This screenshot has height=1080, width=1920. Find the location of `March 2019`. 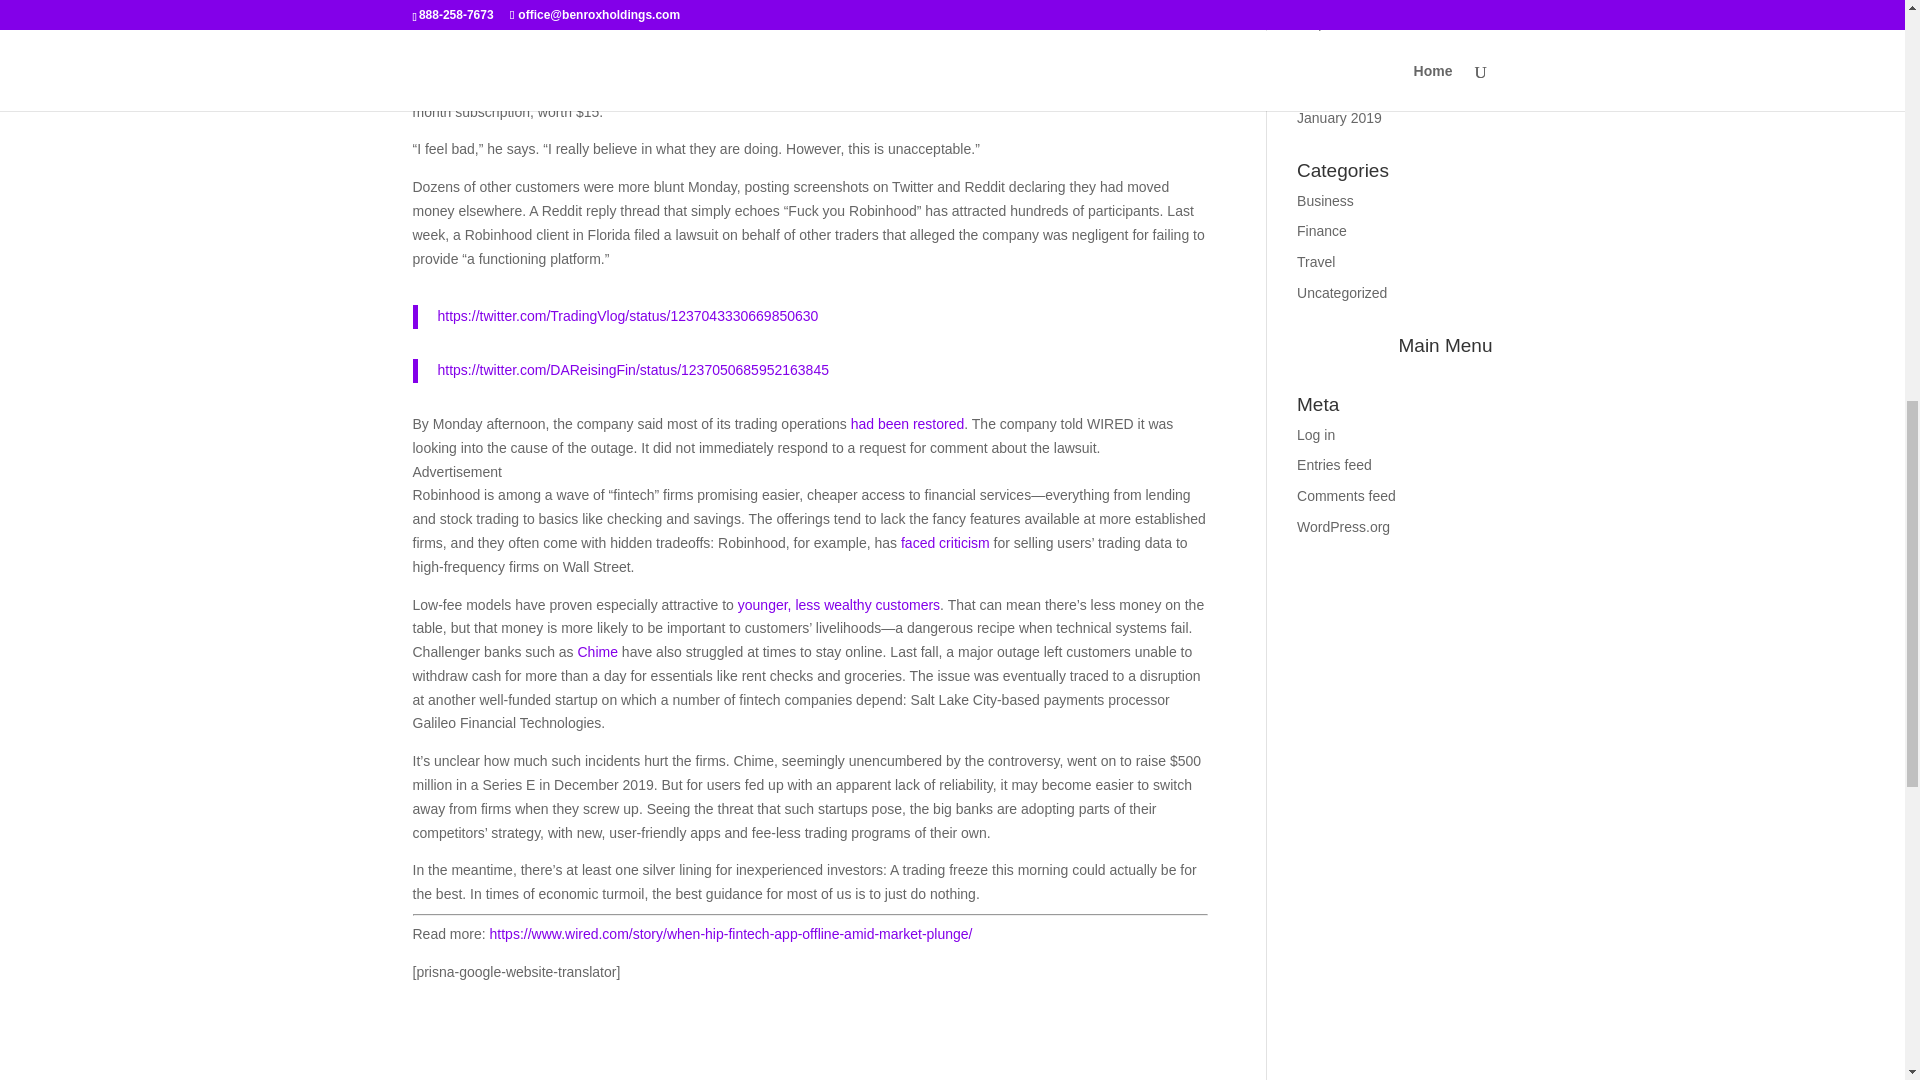

March 2019 is located at coordinates (1334, 86).